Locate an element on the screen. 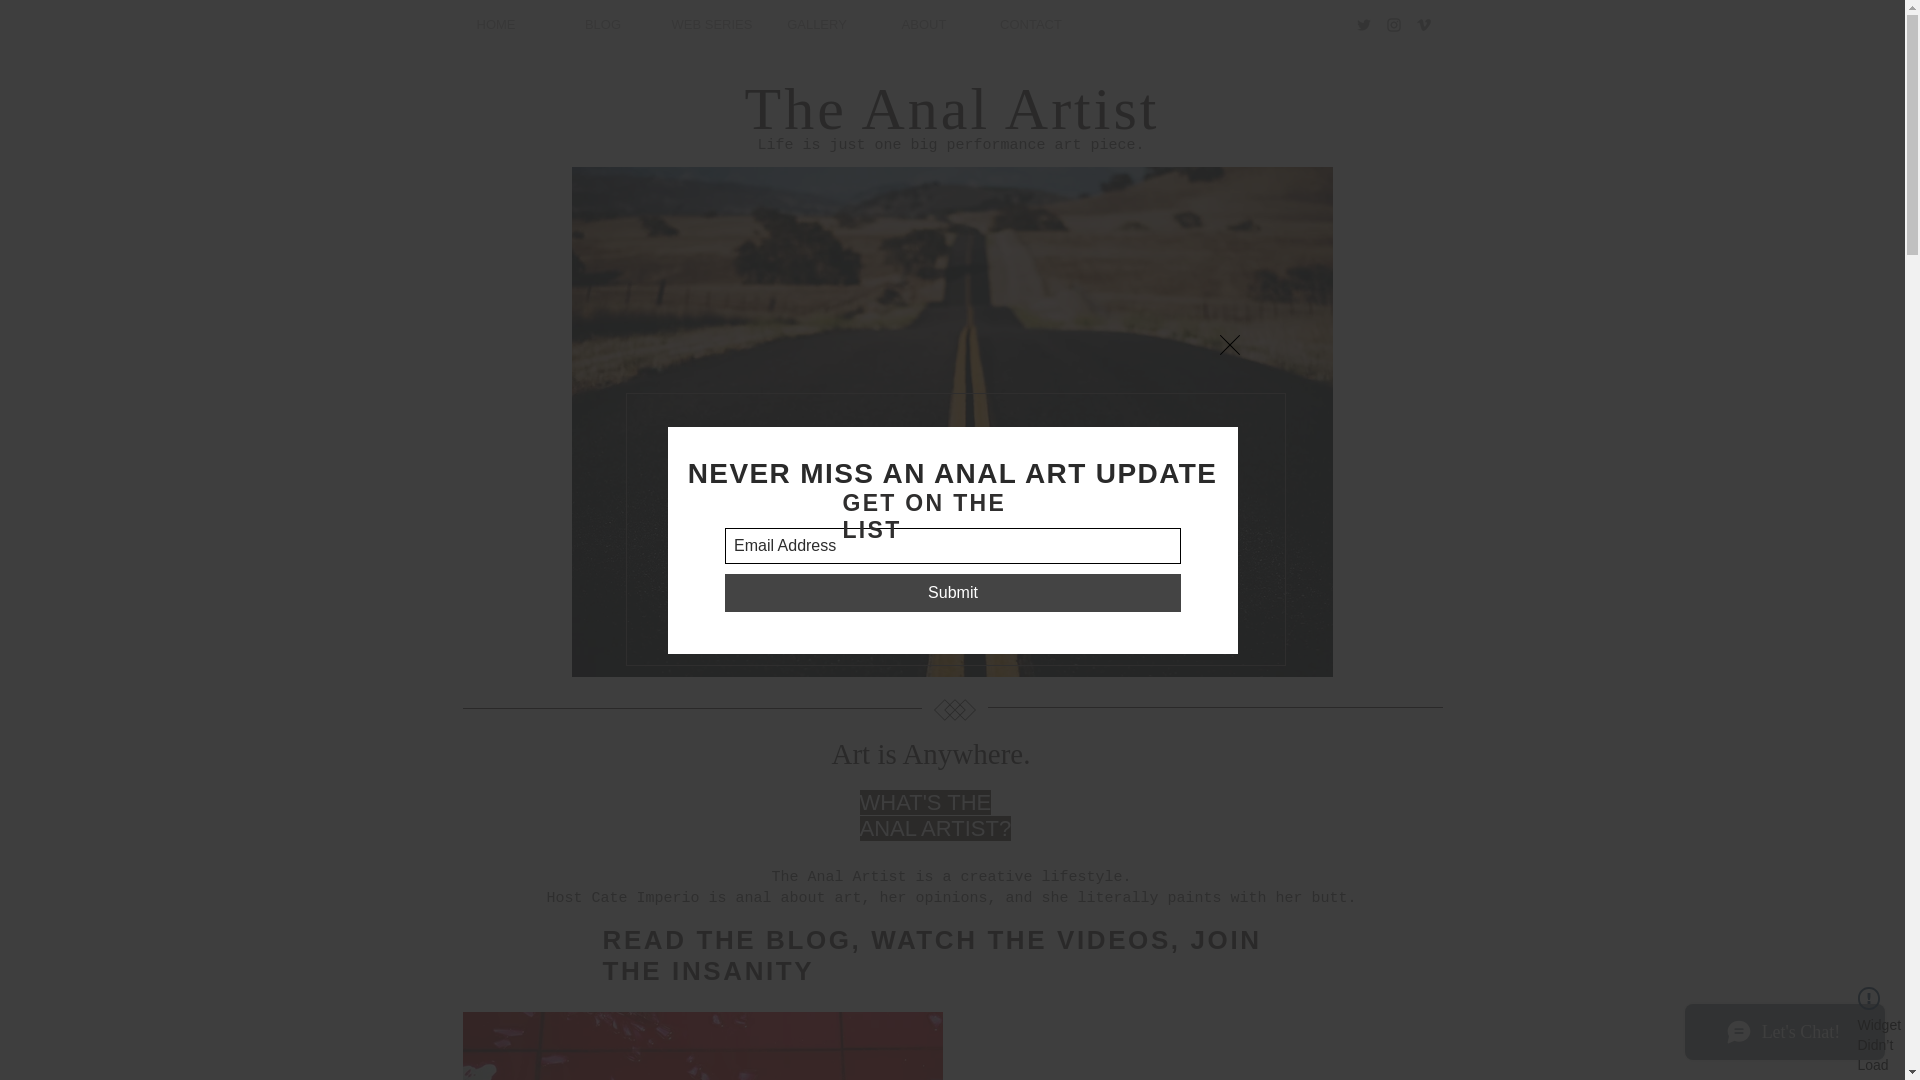 The width and height of the screenshot is (1920, 1080). The Anal Artist is located at coordinates (952, 108).